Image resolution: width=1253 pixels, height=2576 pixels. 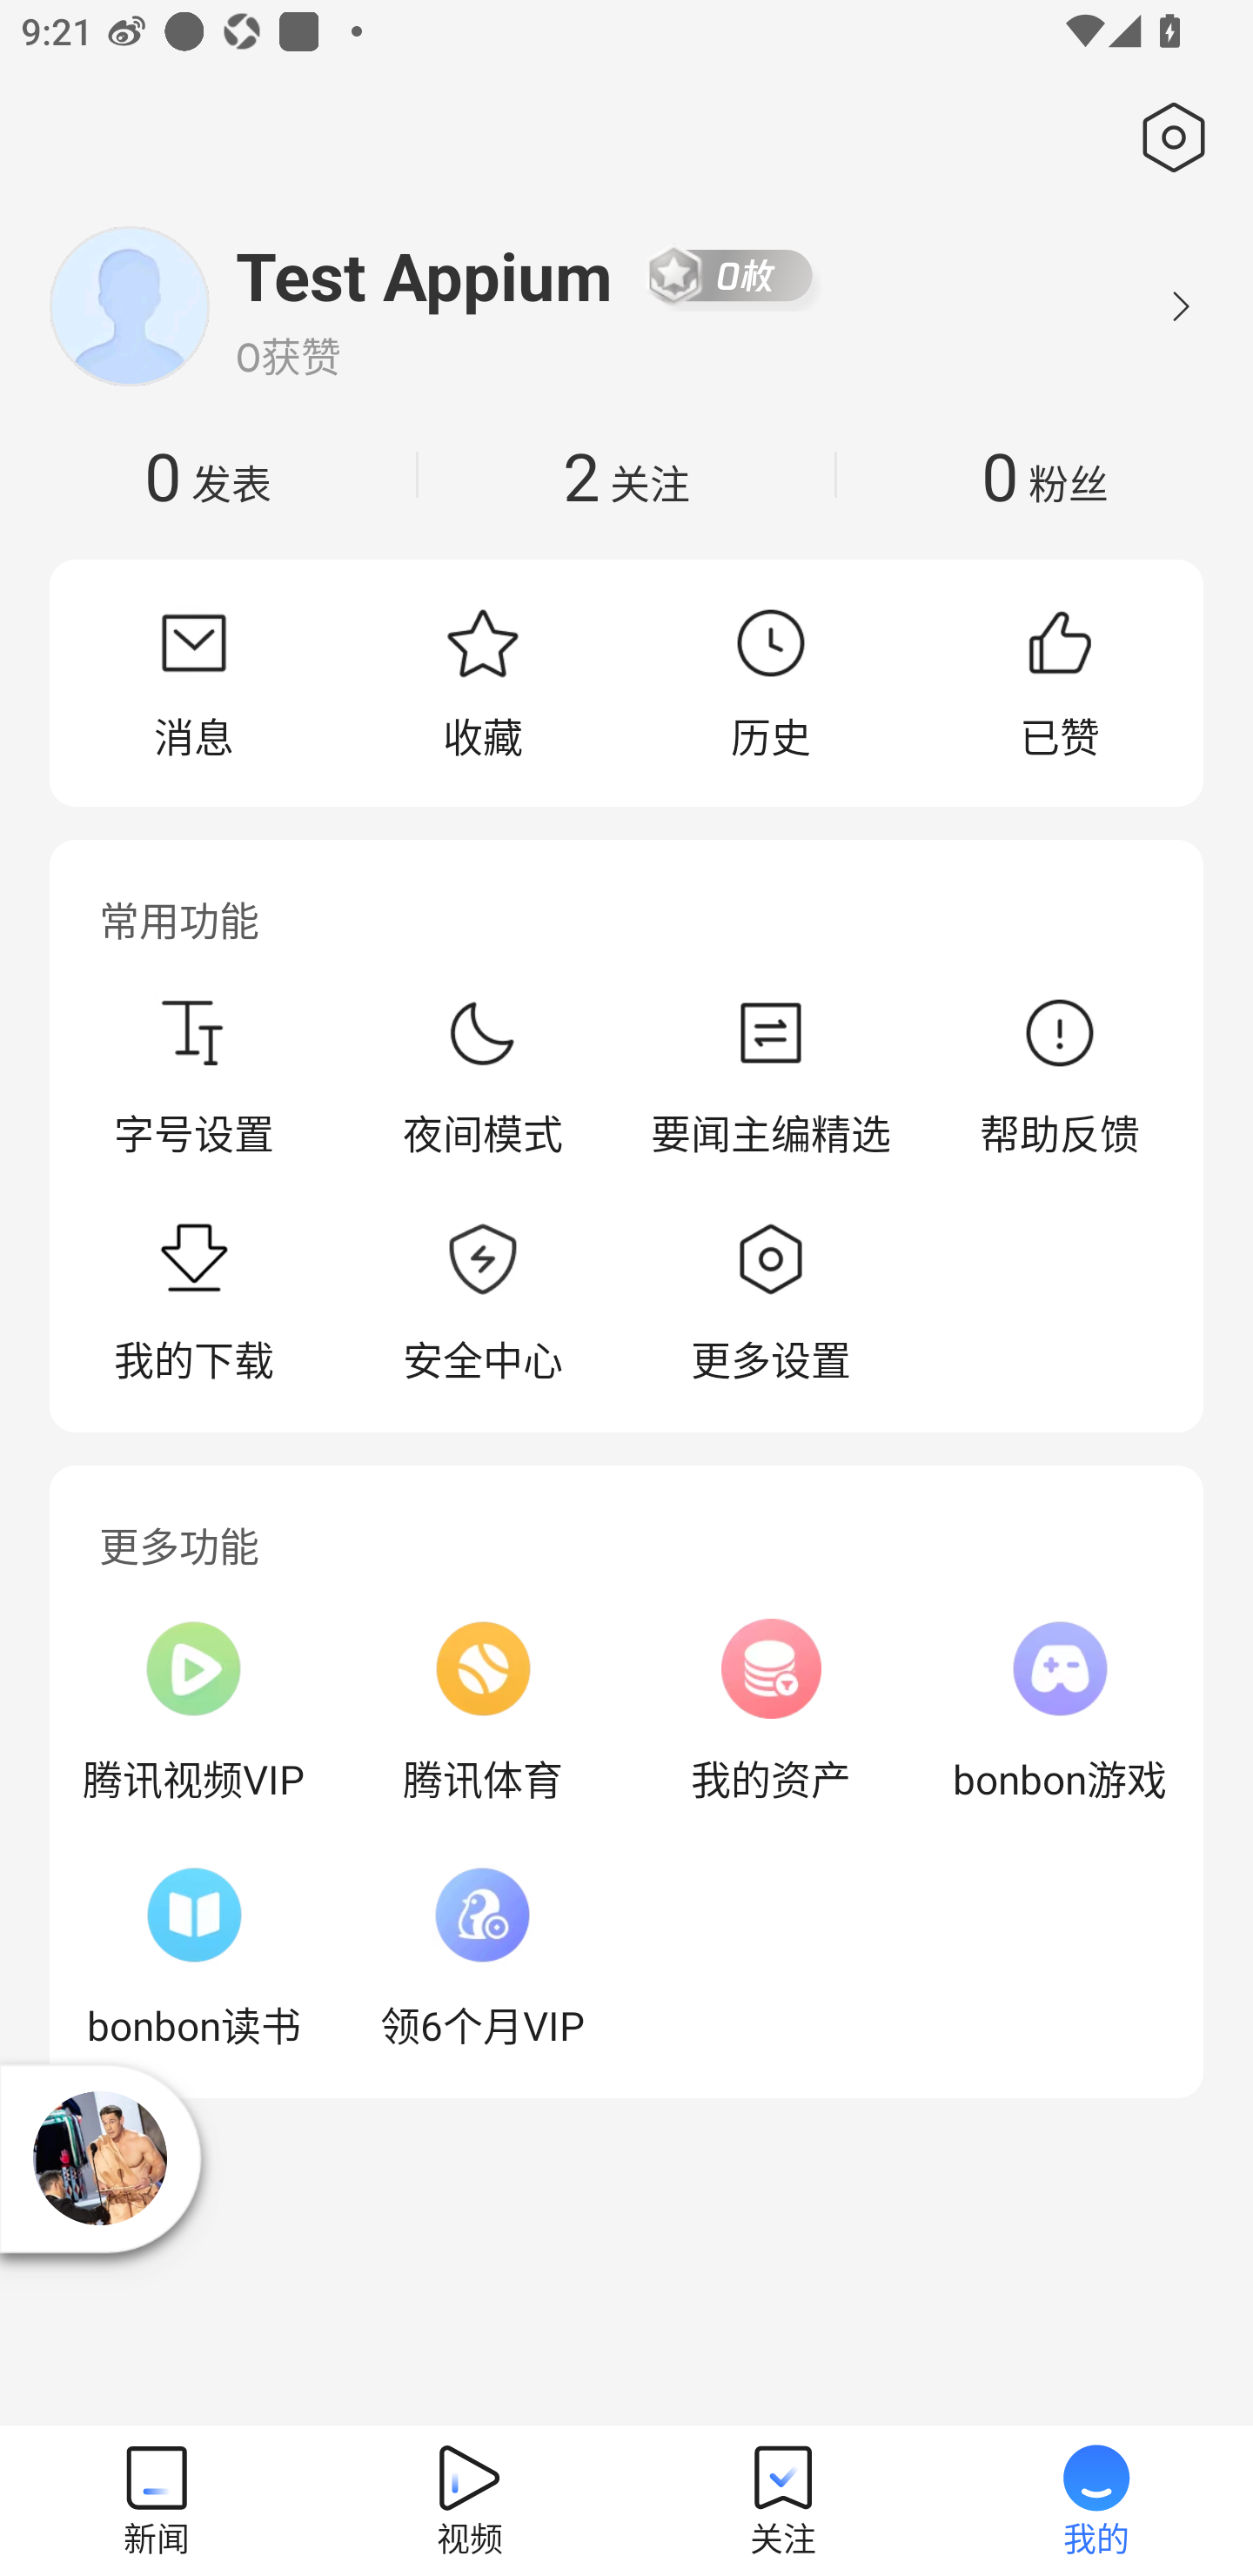 I want to click on 0粉丝，可点击, so click(x=1044, y=475).